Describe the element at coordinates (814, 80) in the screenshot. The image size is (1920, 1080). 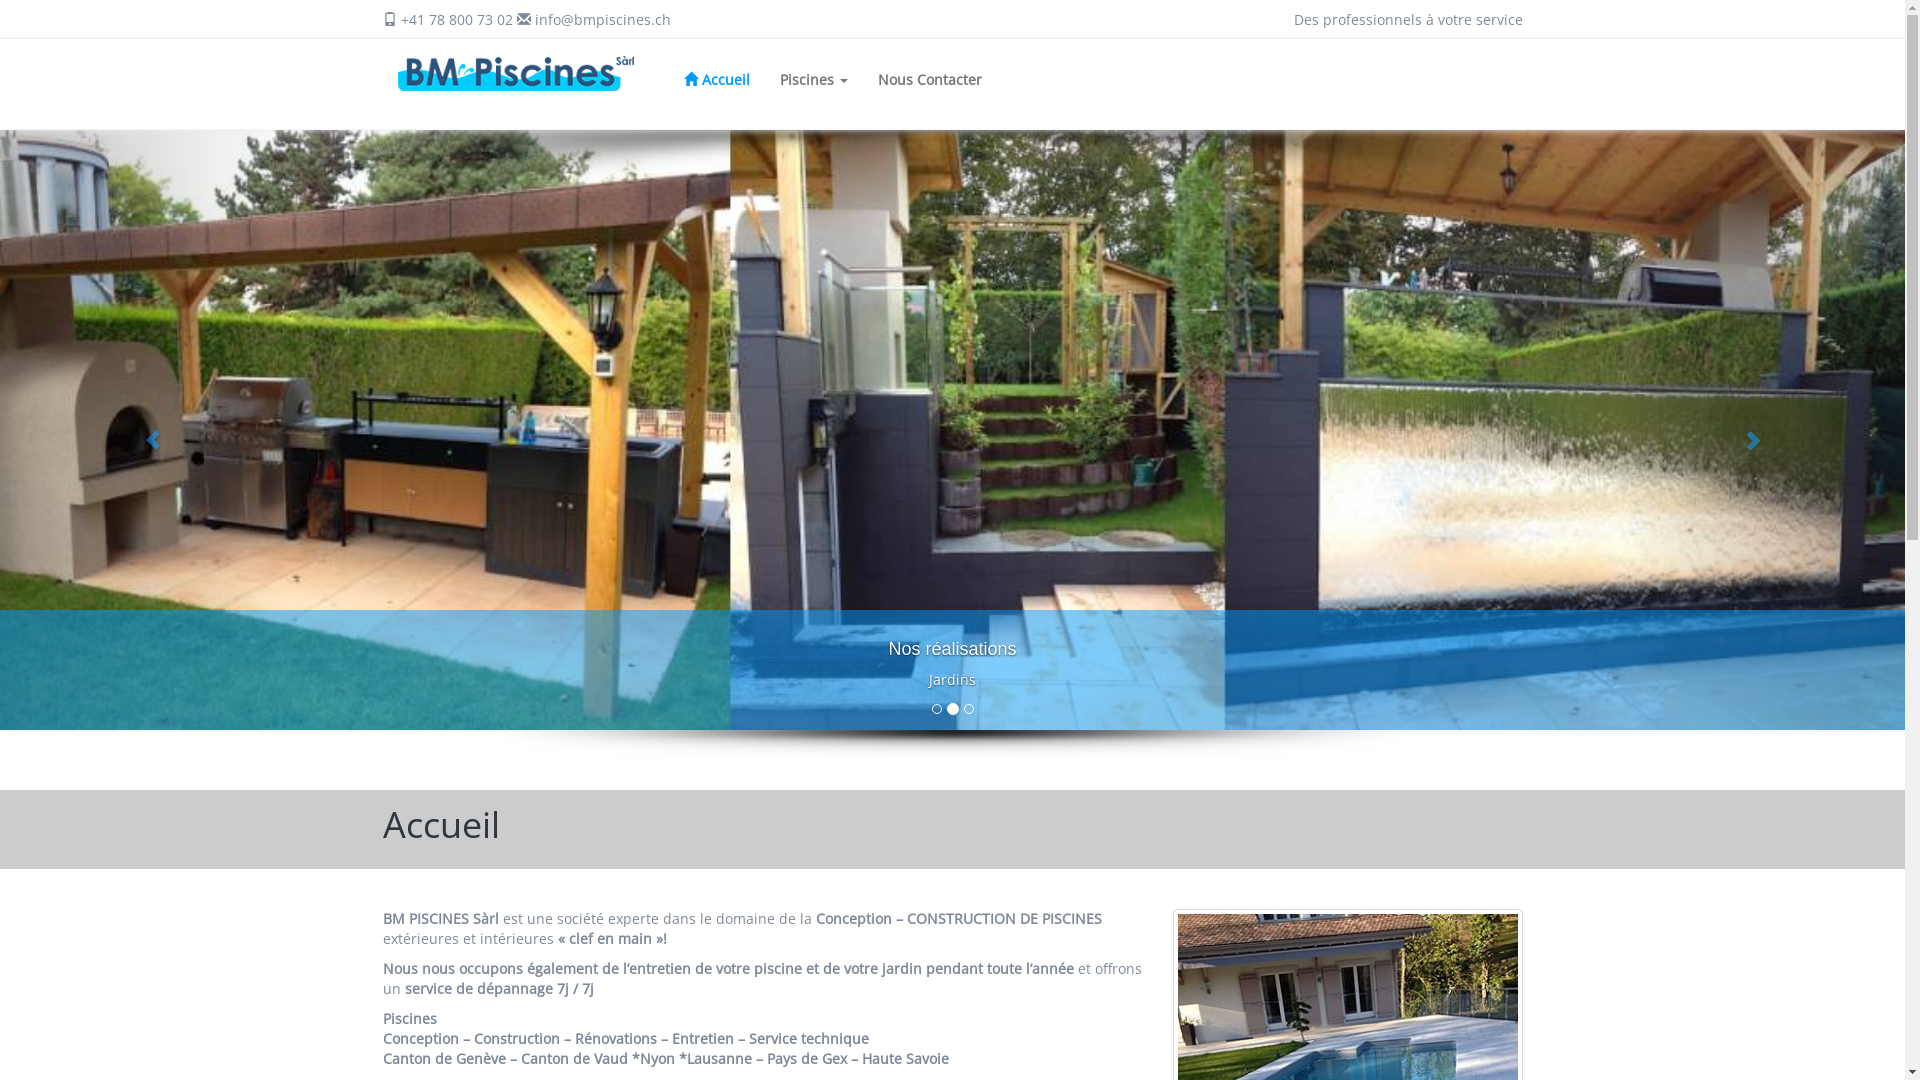
I see `Piscines` at that location.